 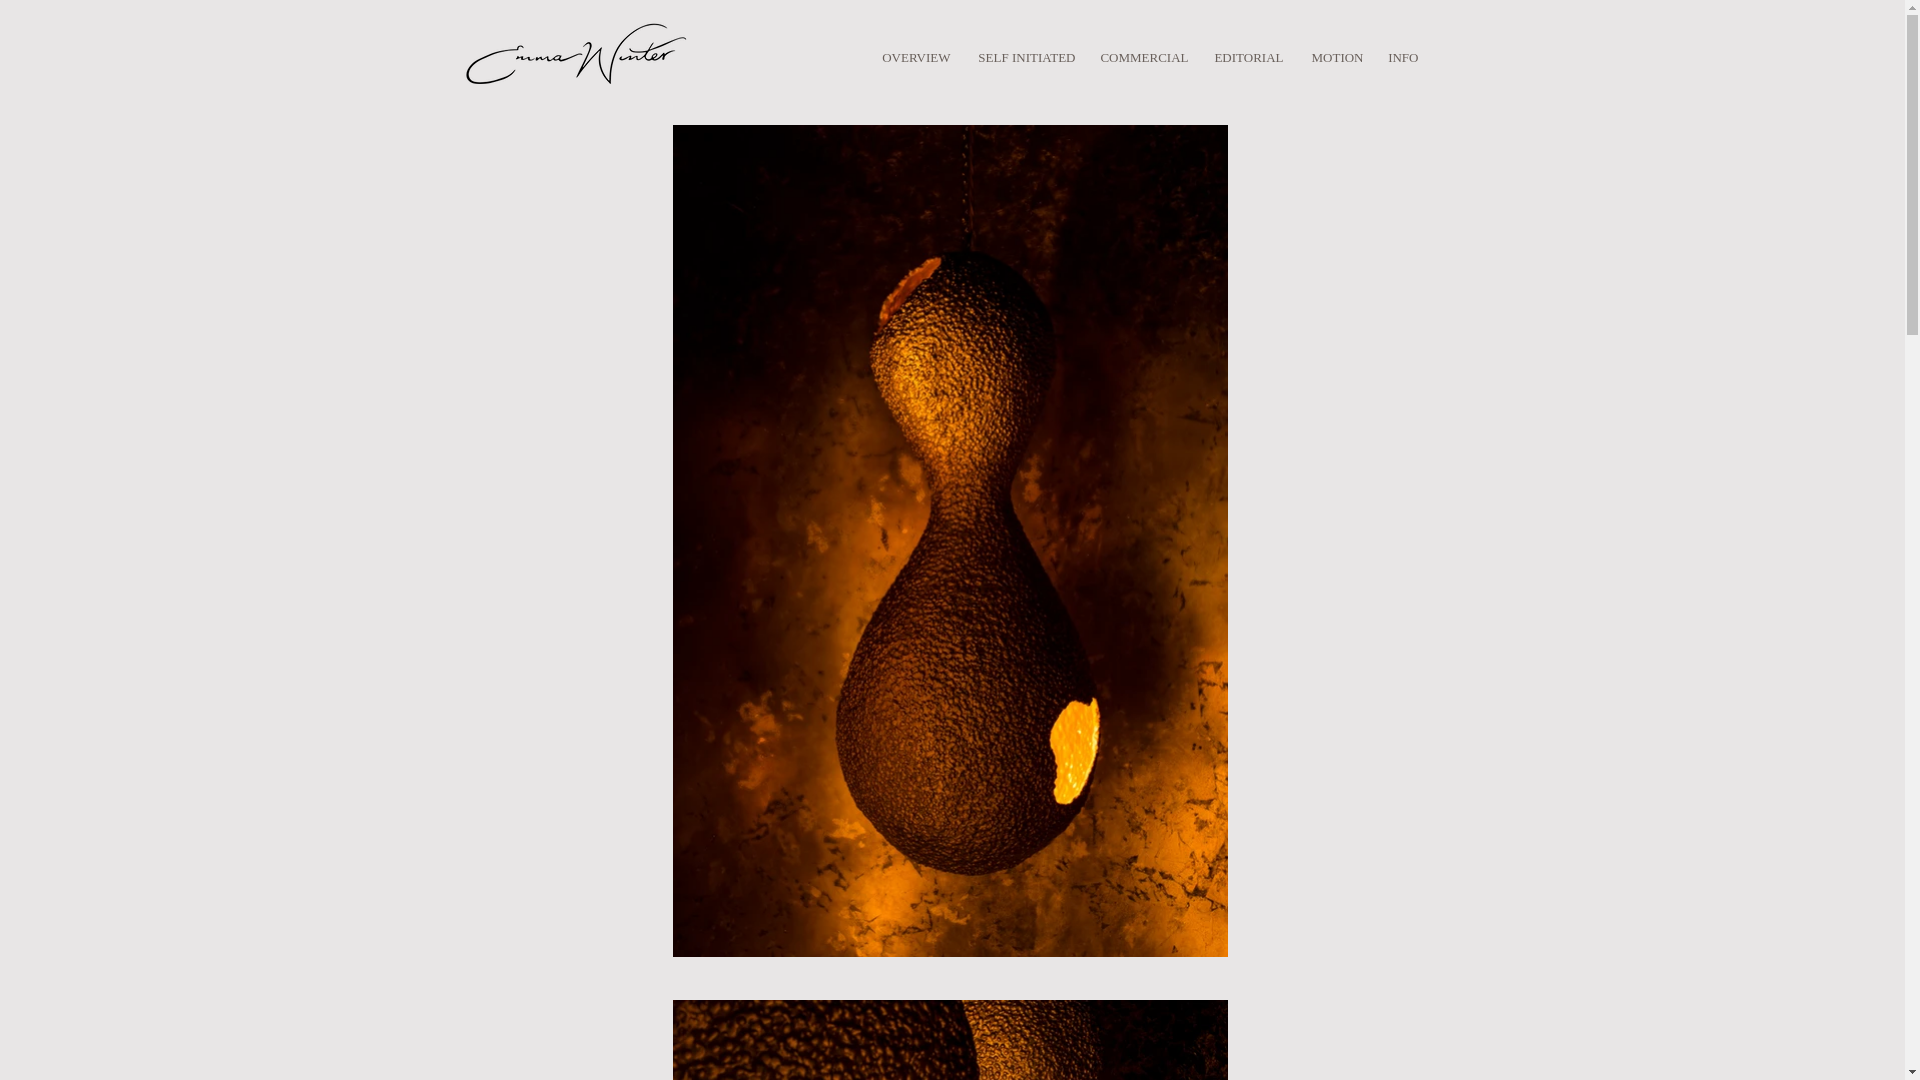 What do you see at coordinates (1142, 58) in the screenshot?
I see `COMMERCIAL` at bounding box center [1142, 58].